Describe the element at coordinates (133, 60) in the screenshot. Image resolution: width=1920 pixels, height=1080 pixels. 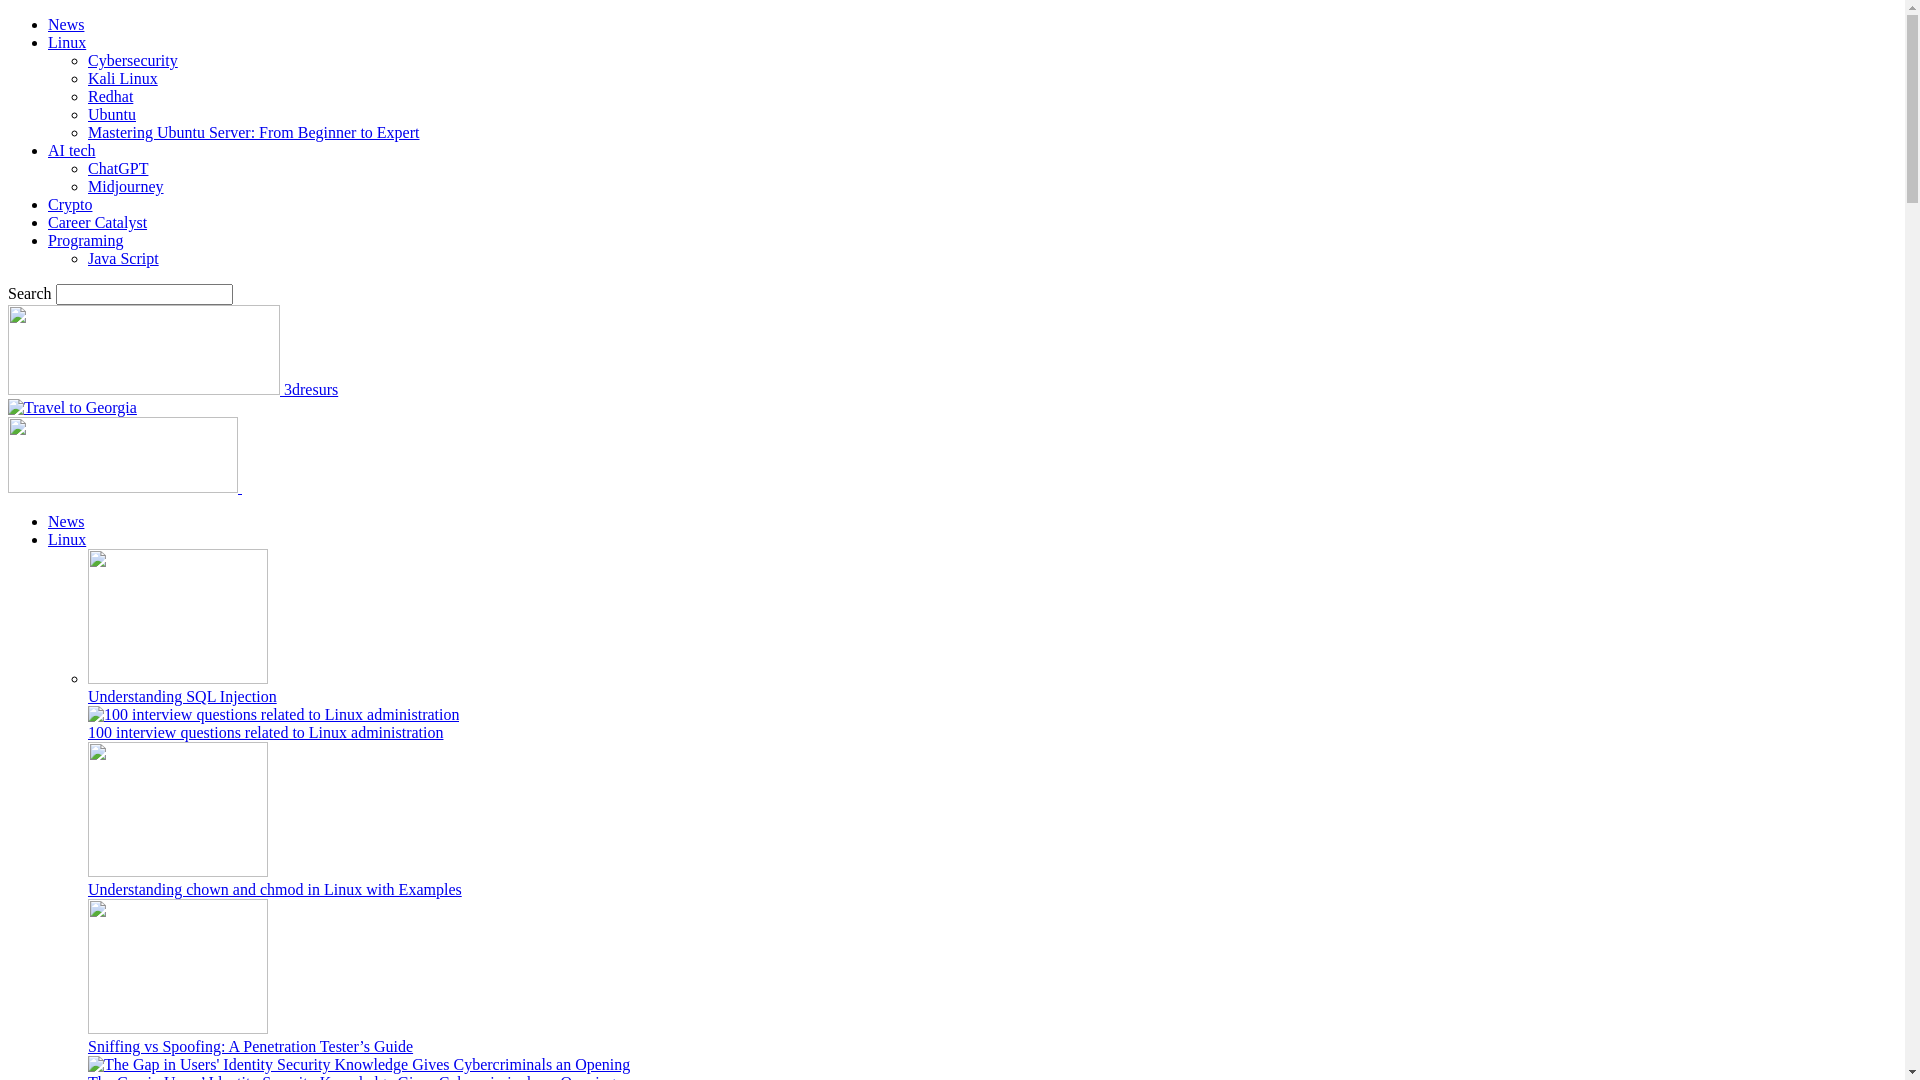
I see `Cybersecurity` at that location.